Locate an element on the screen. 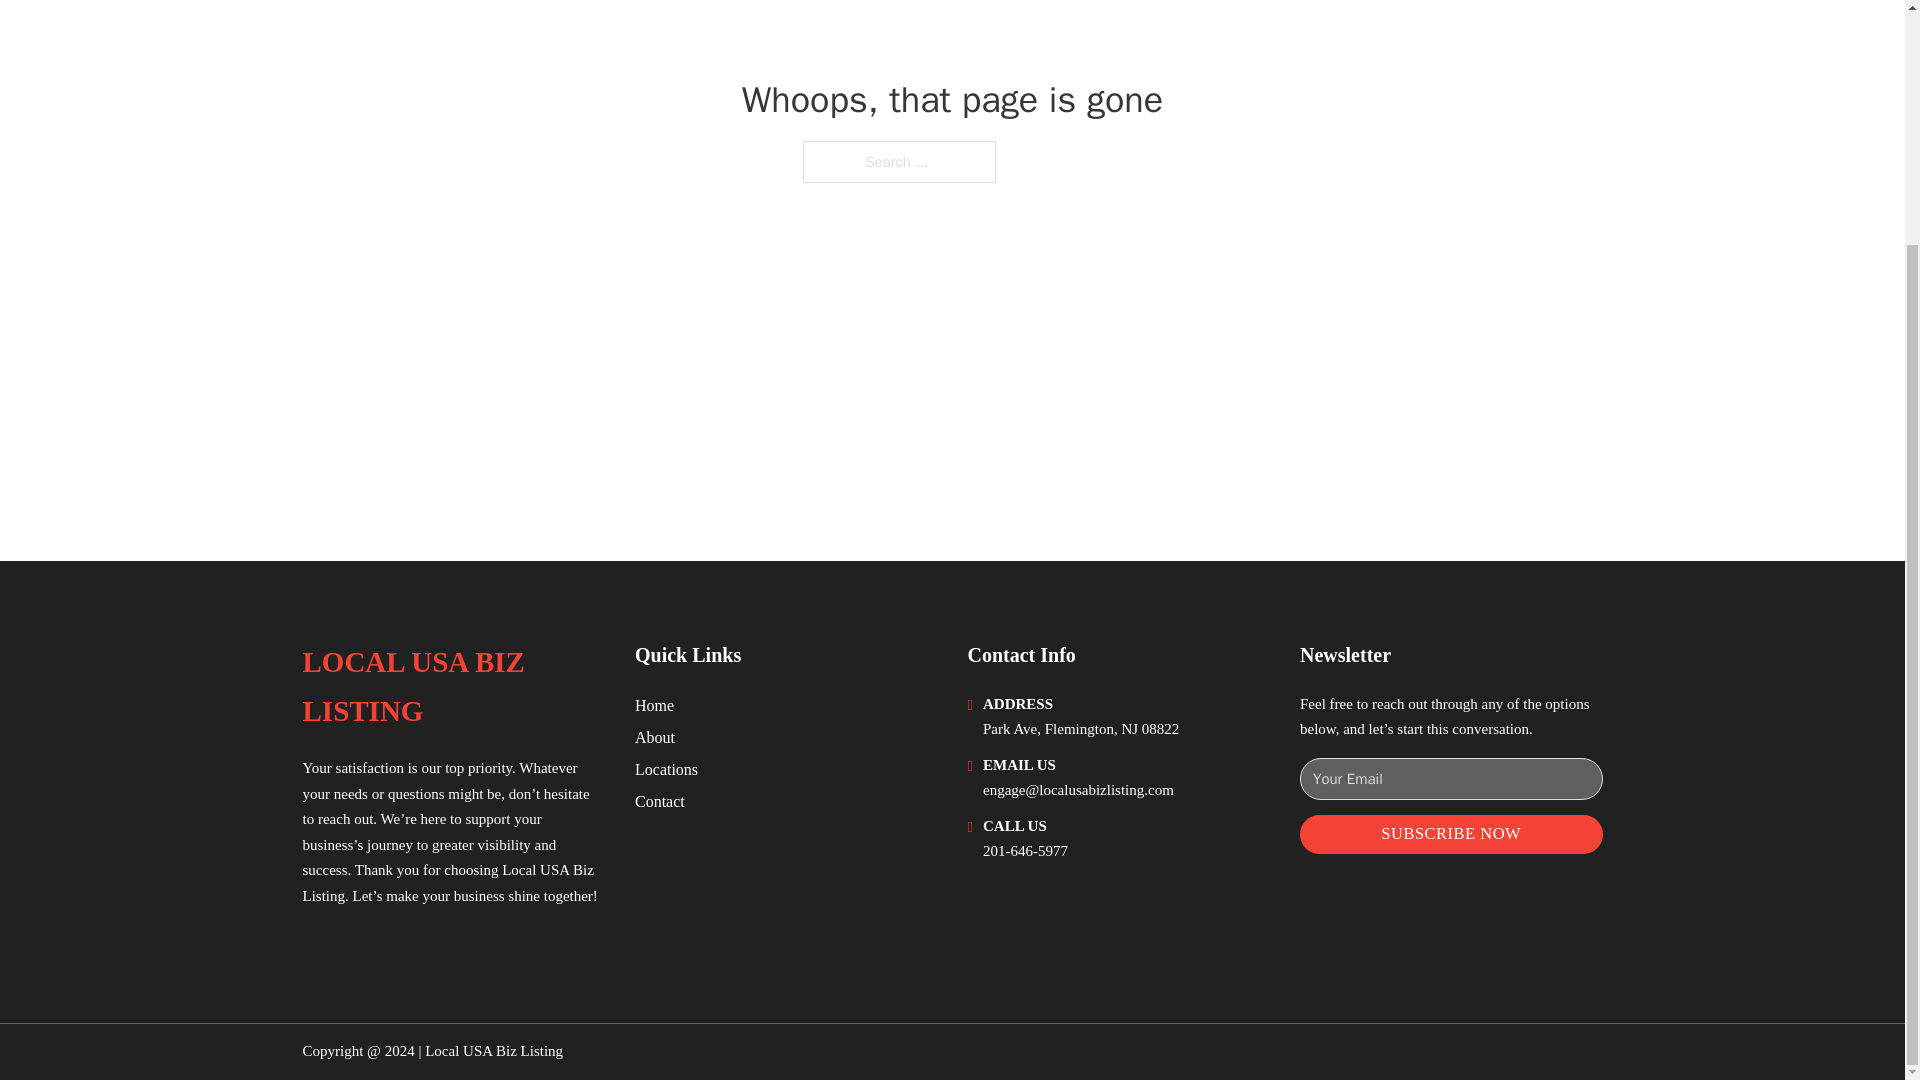  Contact is located at coordinates (660, 802).